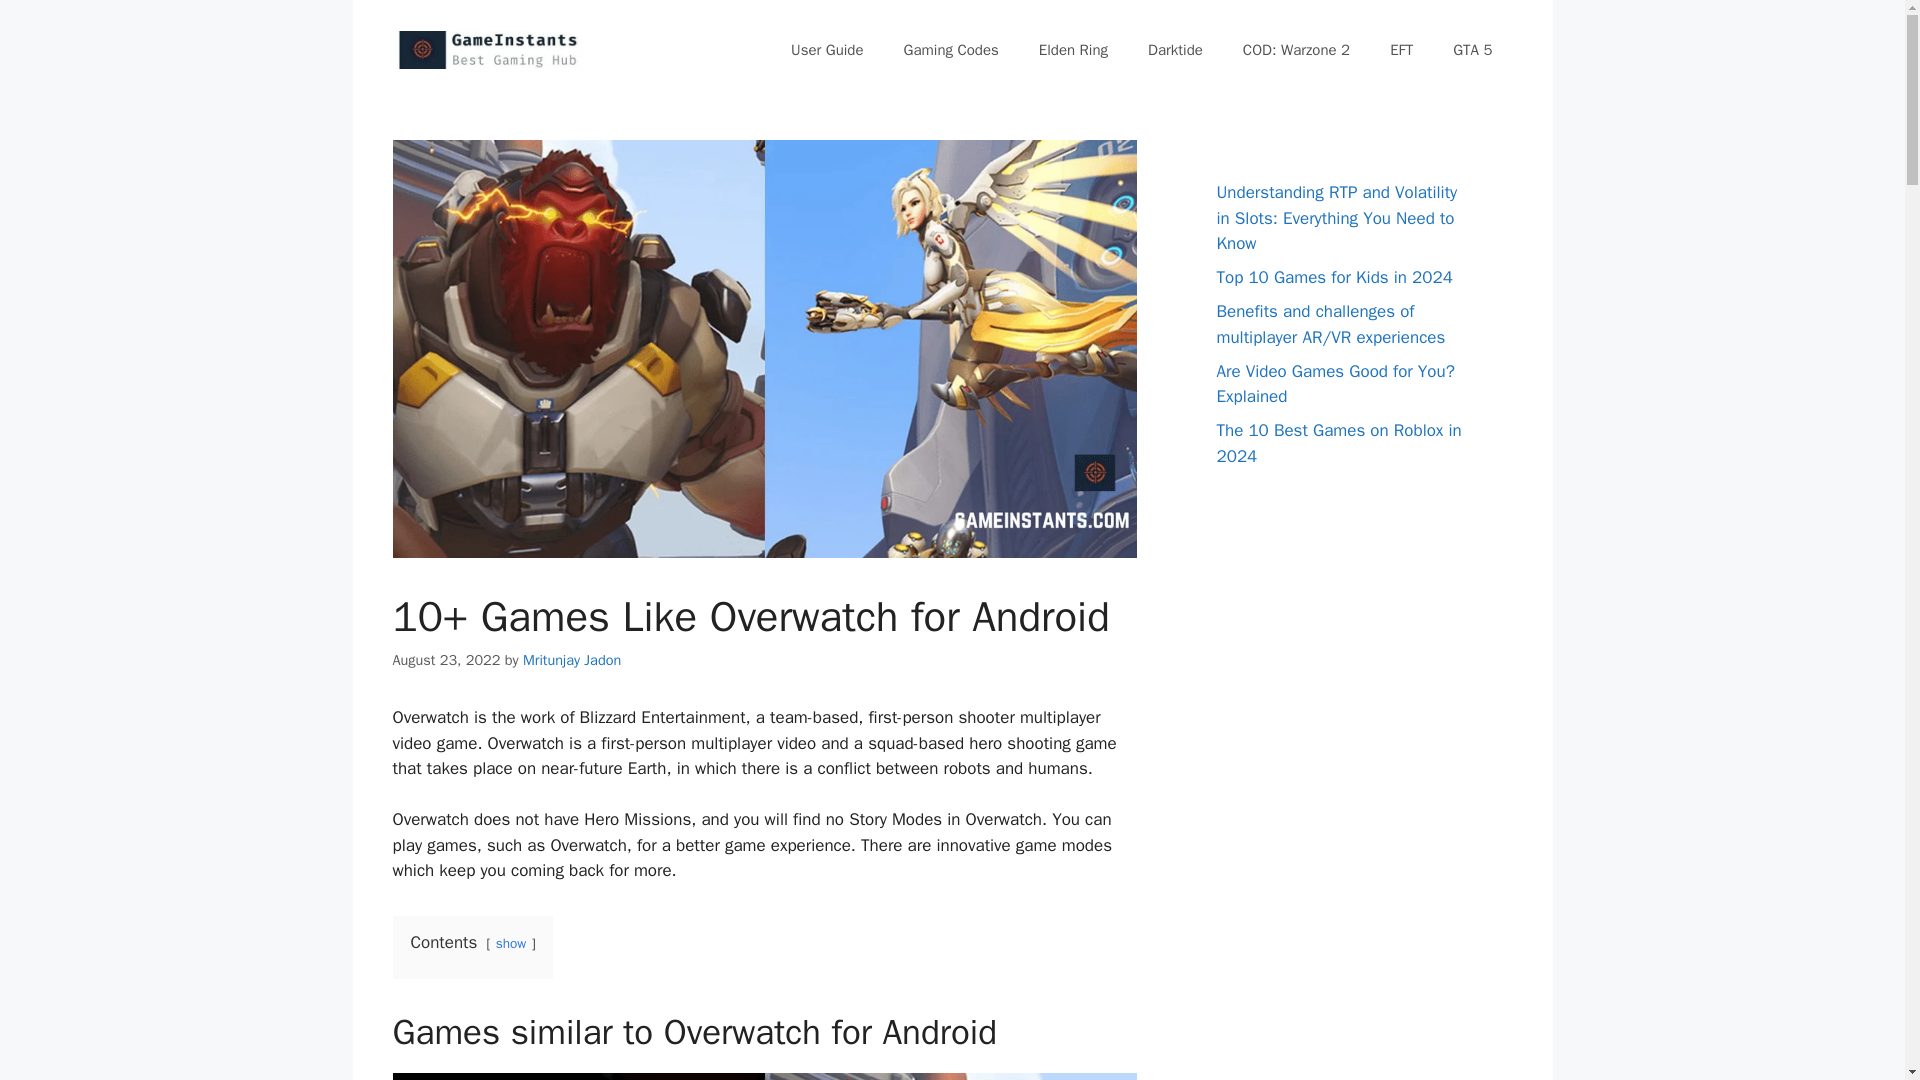  What do you see at coordinates (1472, 50) in the screenshot?
I see `GTA 5` at bounding box center [1472, 50].